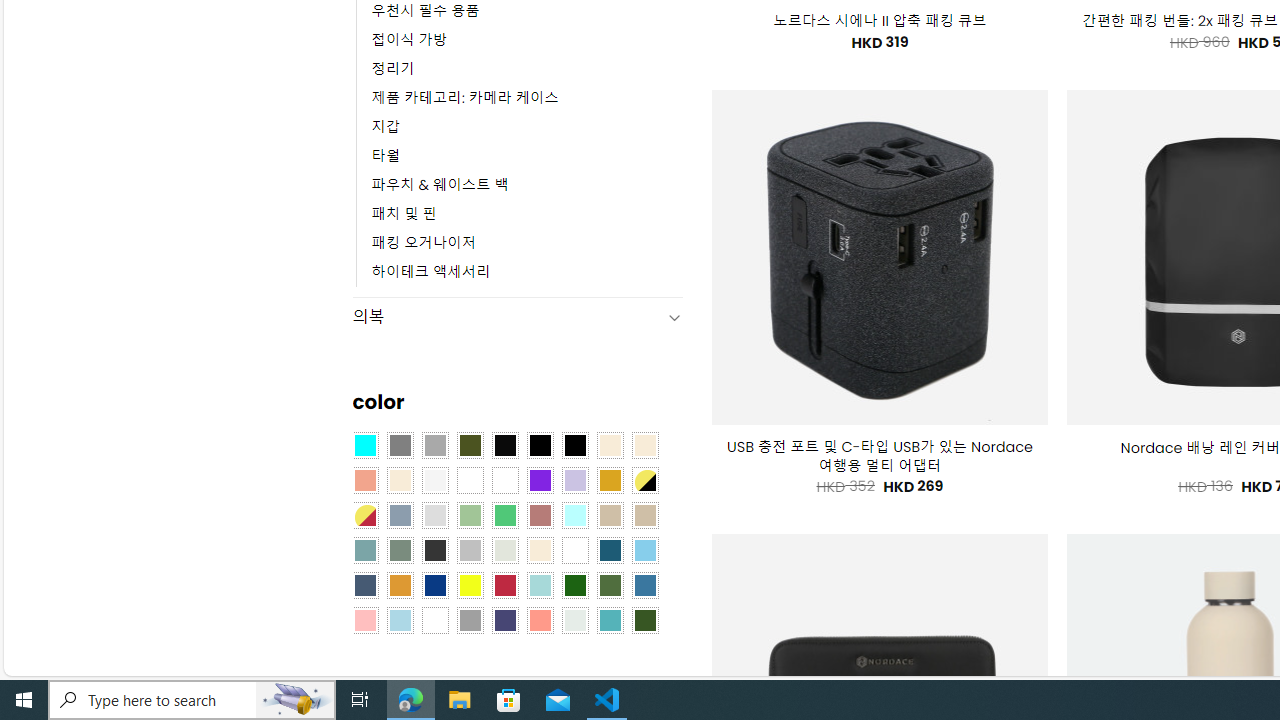 The image size is (1280, 720). What do you see at coordinates (364, 480) in the screenshot?
I see `Coral` at bounding box center [364, 480].